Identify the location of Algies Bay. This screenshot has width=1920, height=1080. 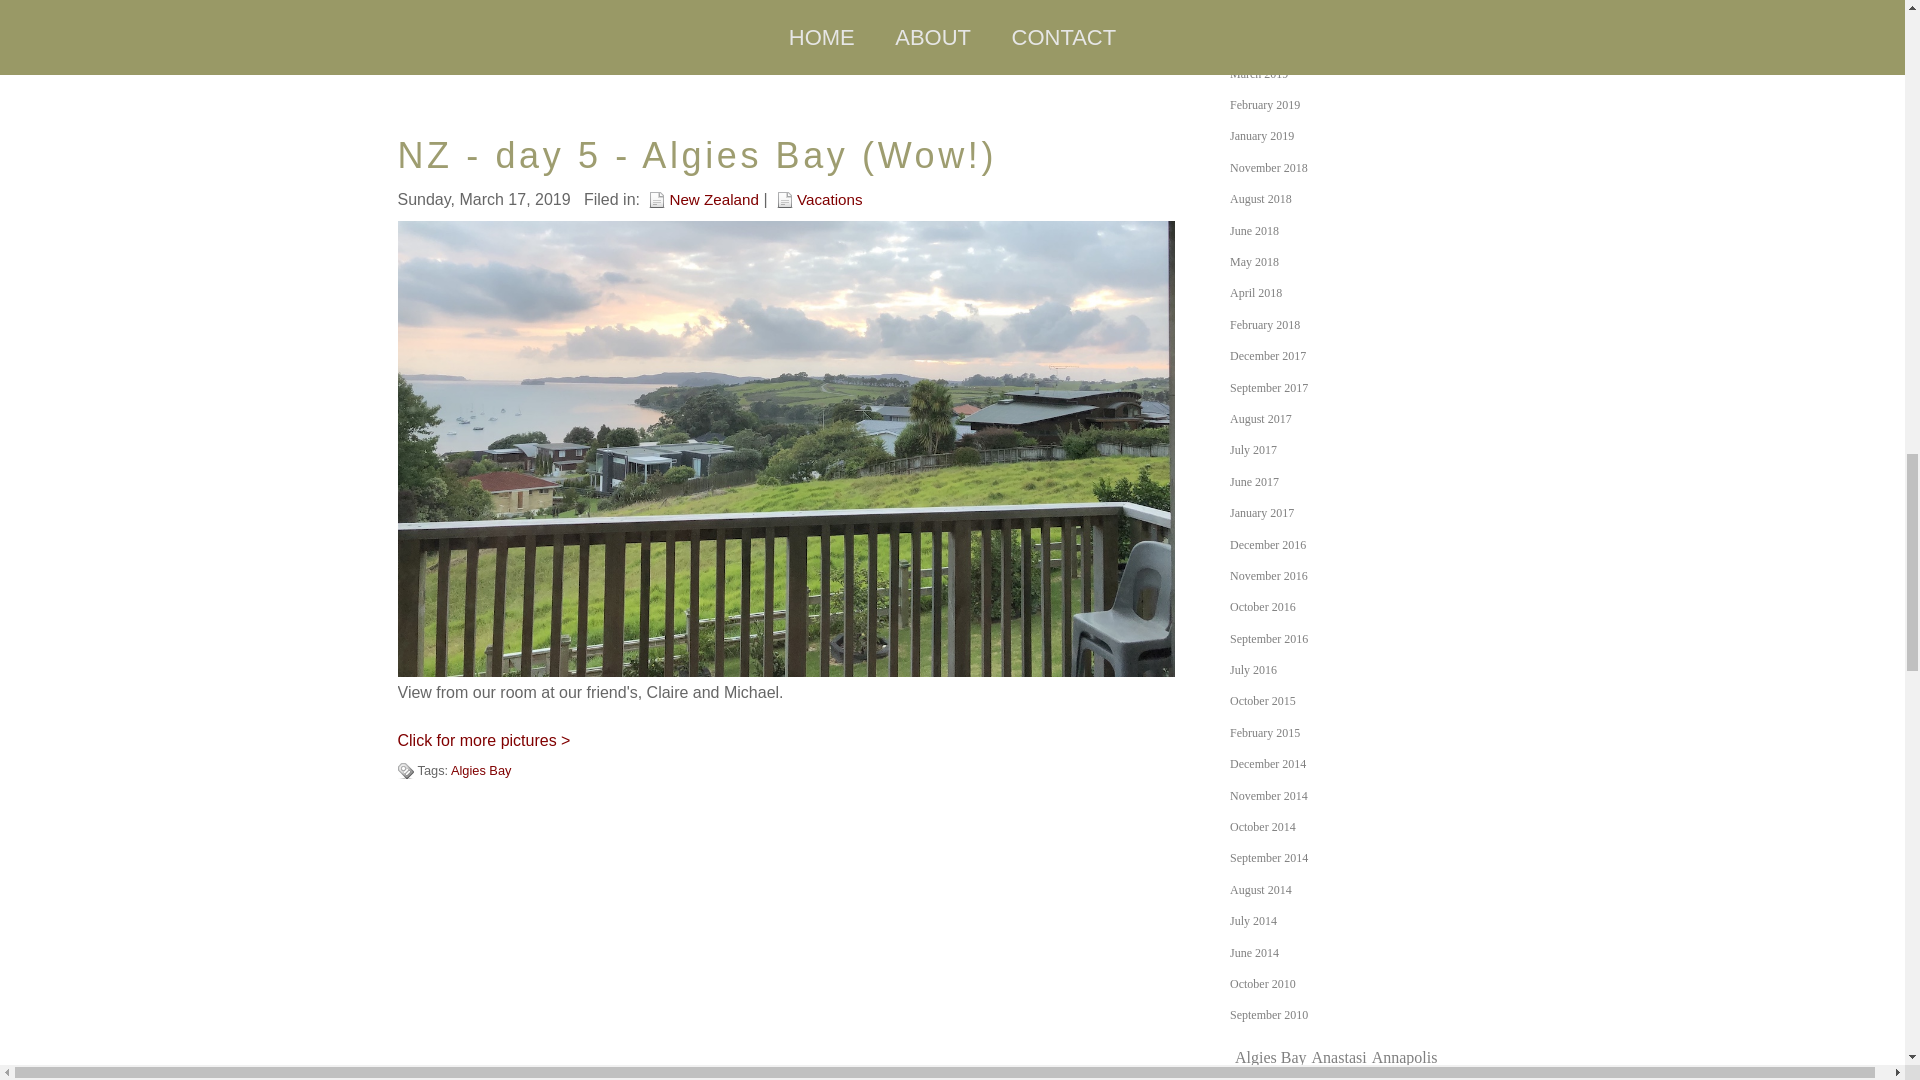
(1270, 1056).